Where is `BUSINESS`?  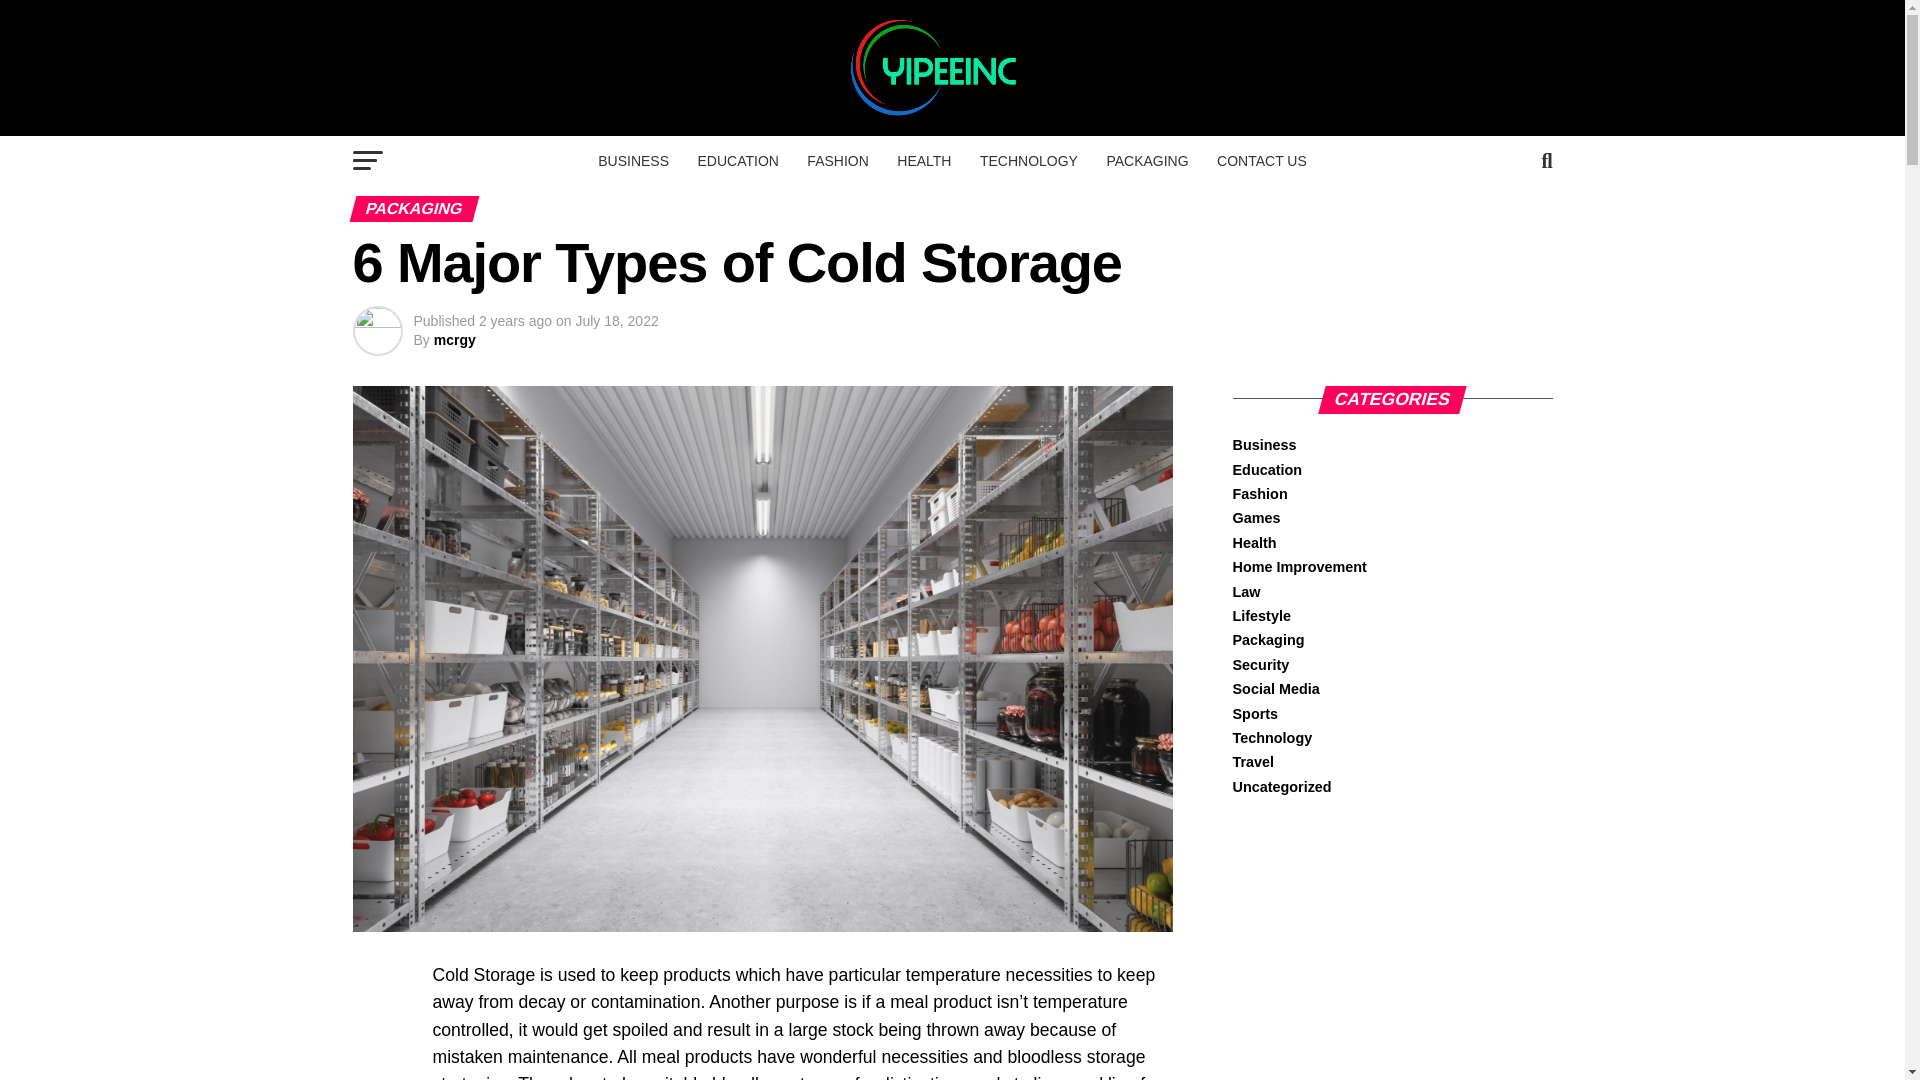
BUSINESS is located at coordinates (633, 160).